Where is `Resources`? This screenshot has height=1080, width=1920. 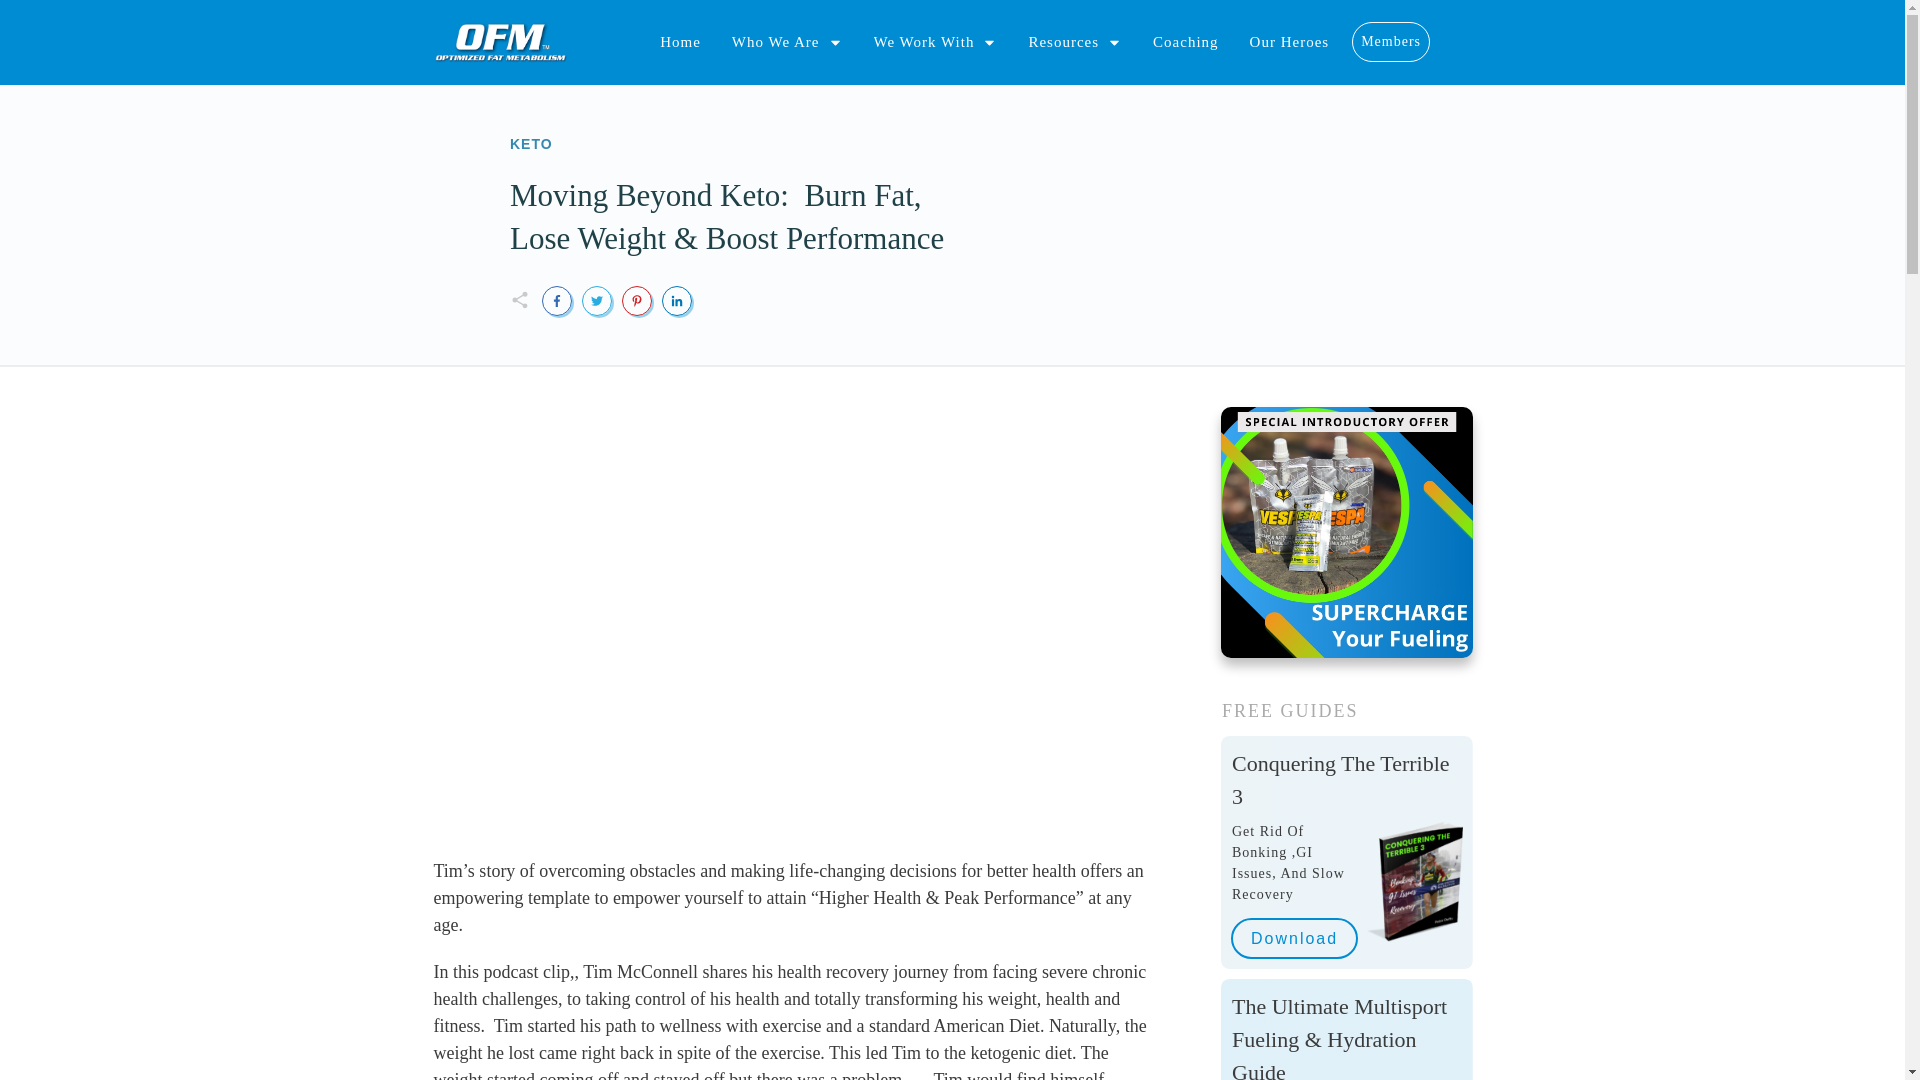 Resources is located at coordinates (1074, 42).